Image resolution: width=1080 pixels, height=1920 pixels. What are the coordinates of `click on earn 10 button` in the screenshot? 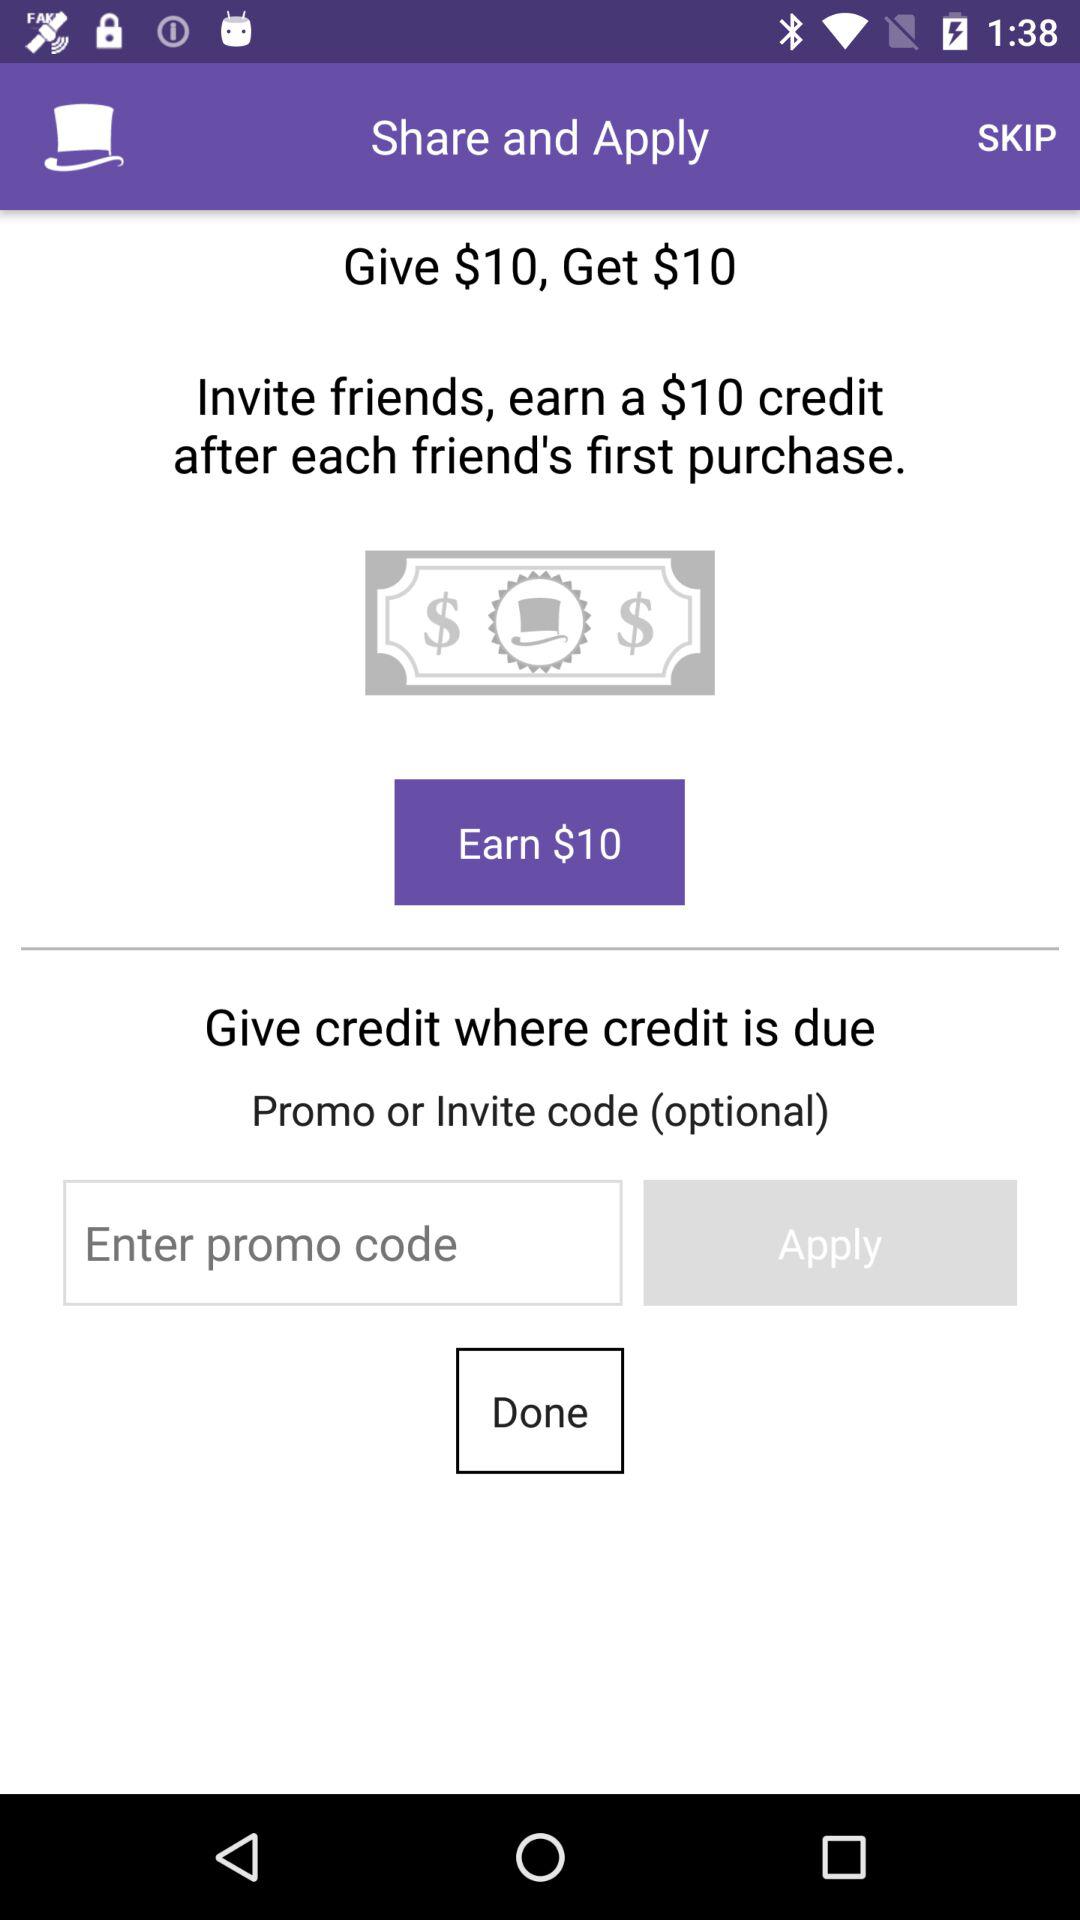 It's located at (540, 842).